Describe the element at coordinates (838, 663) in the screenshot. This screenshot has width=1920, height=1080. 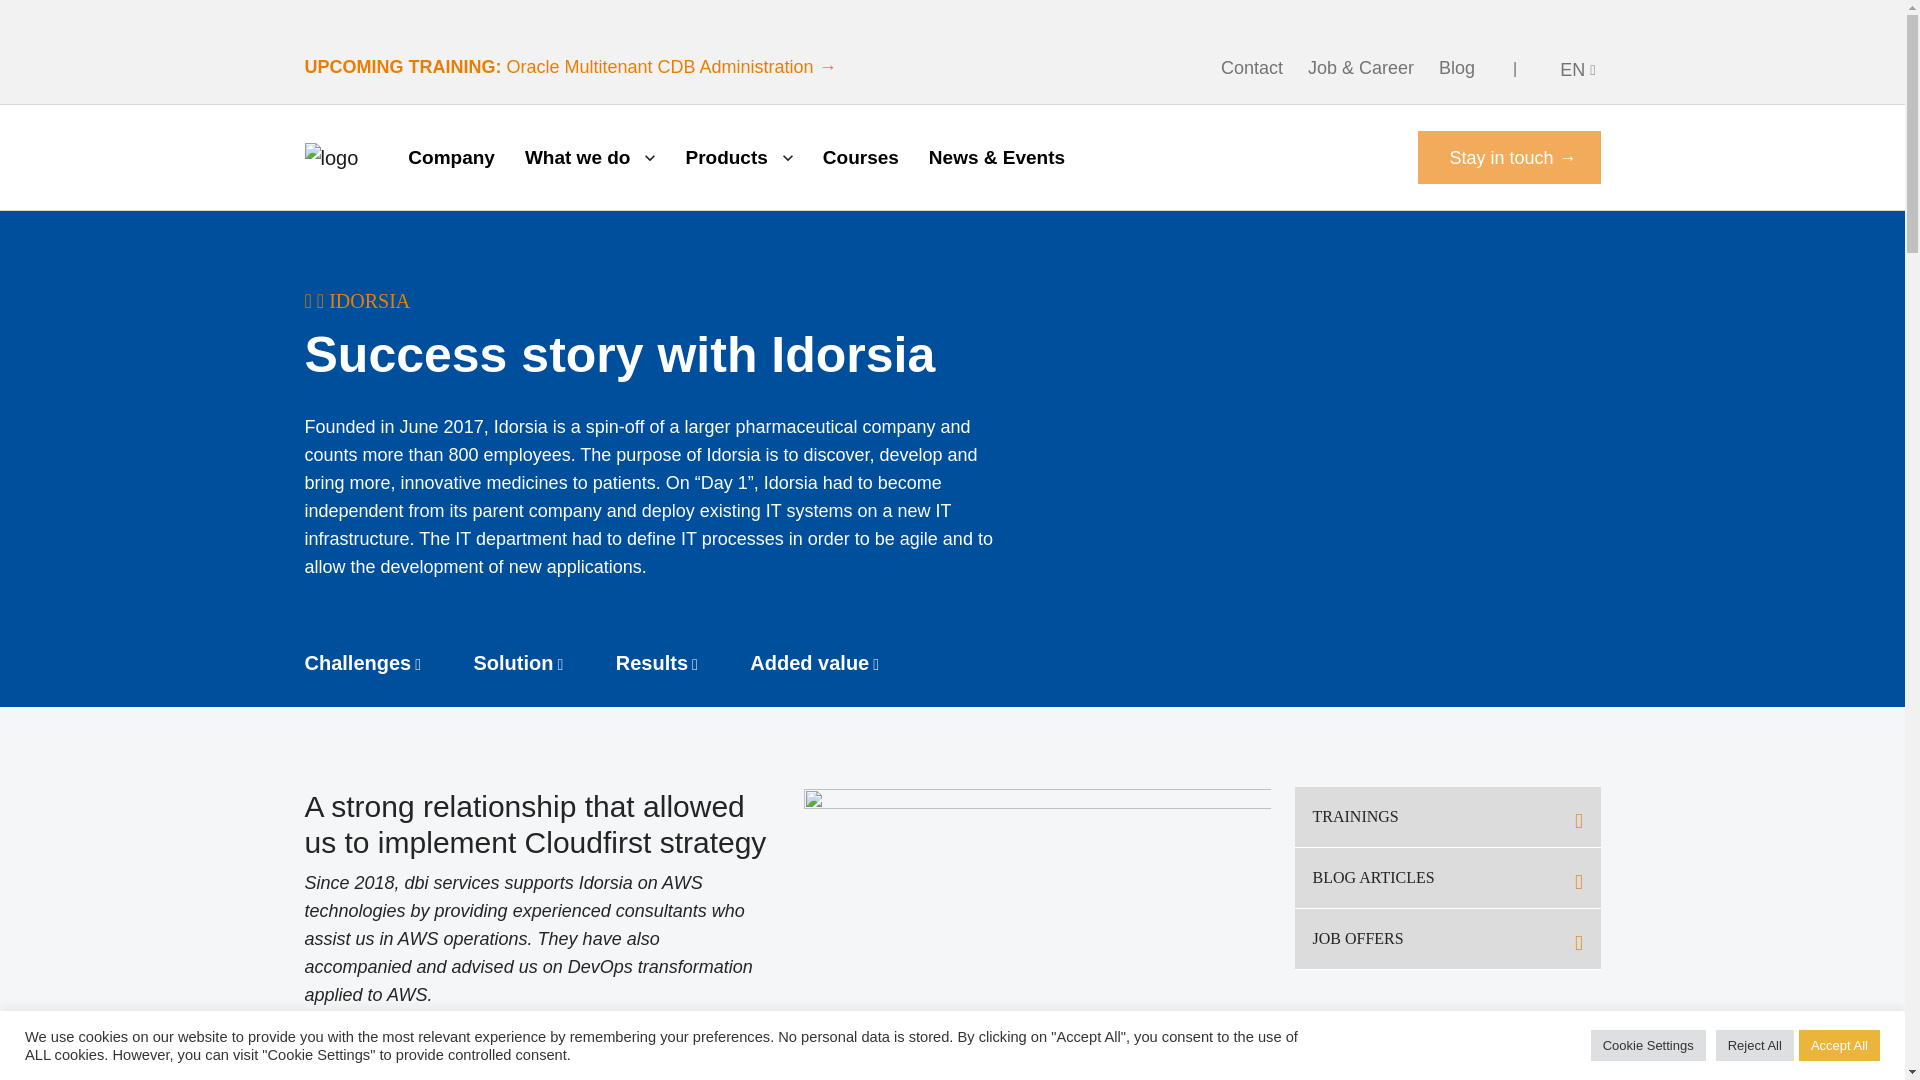
I see `Added value` at that location.